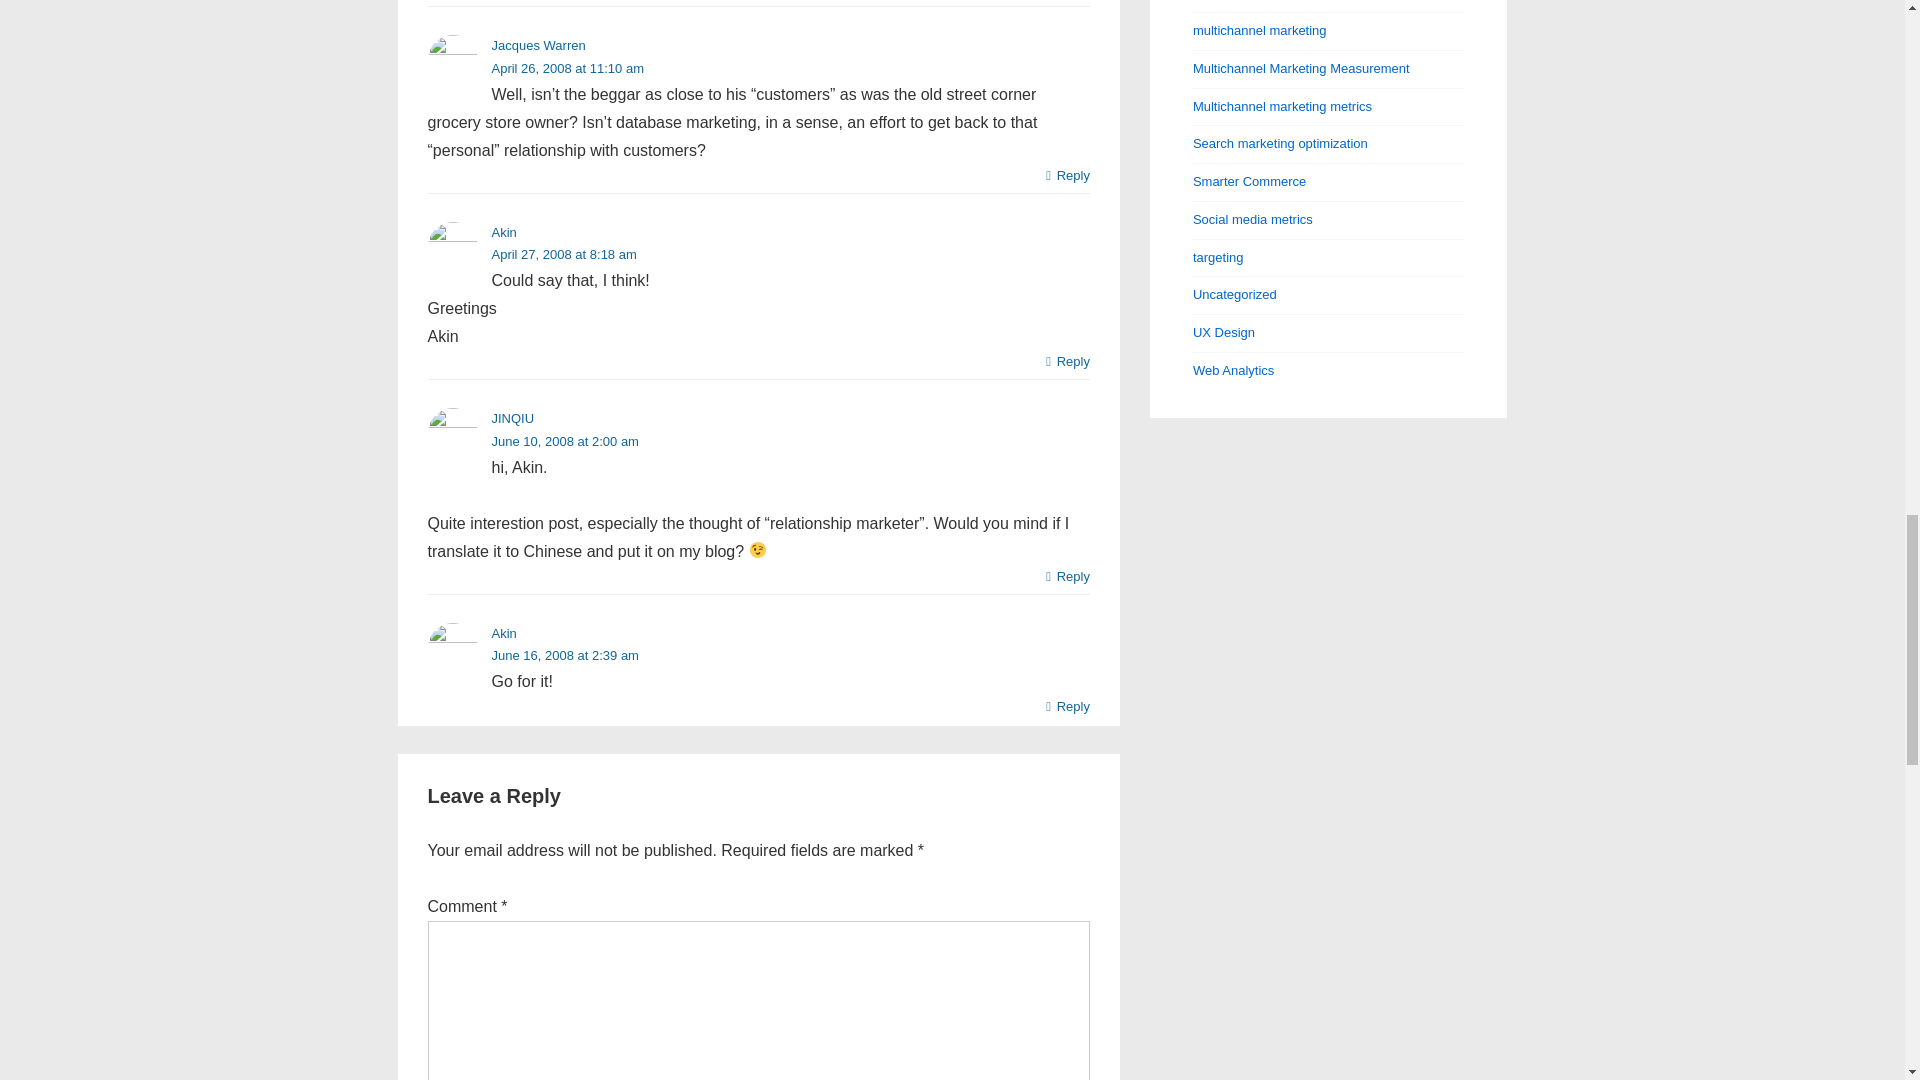  Describe the element at coordinates (565, 656) in the screenshot. I see `June 16, 2008 at 2:39 am` at that location.